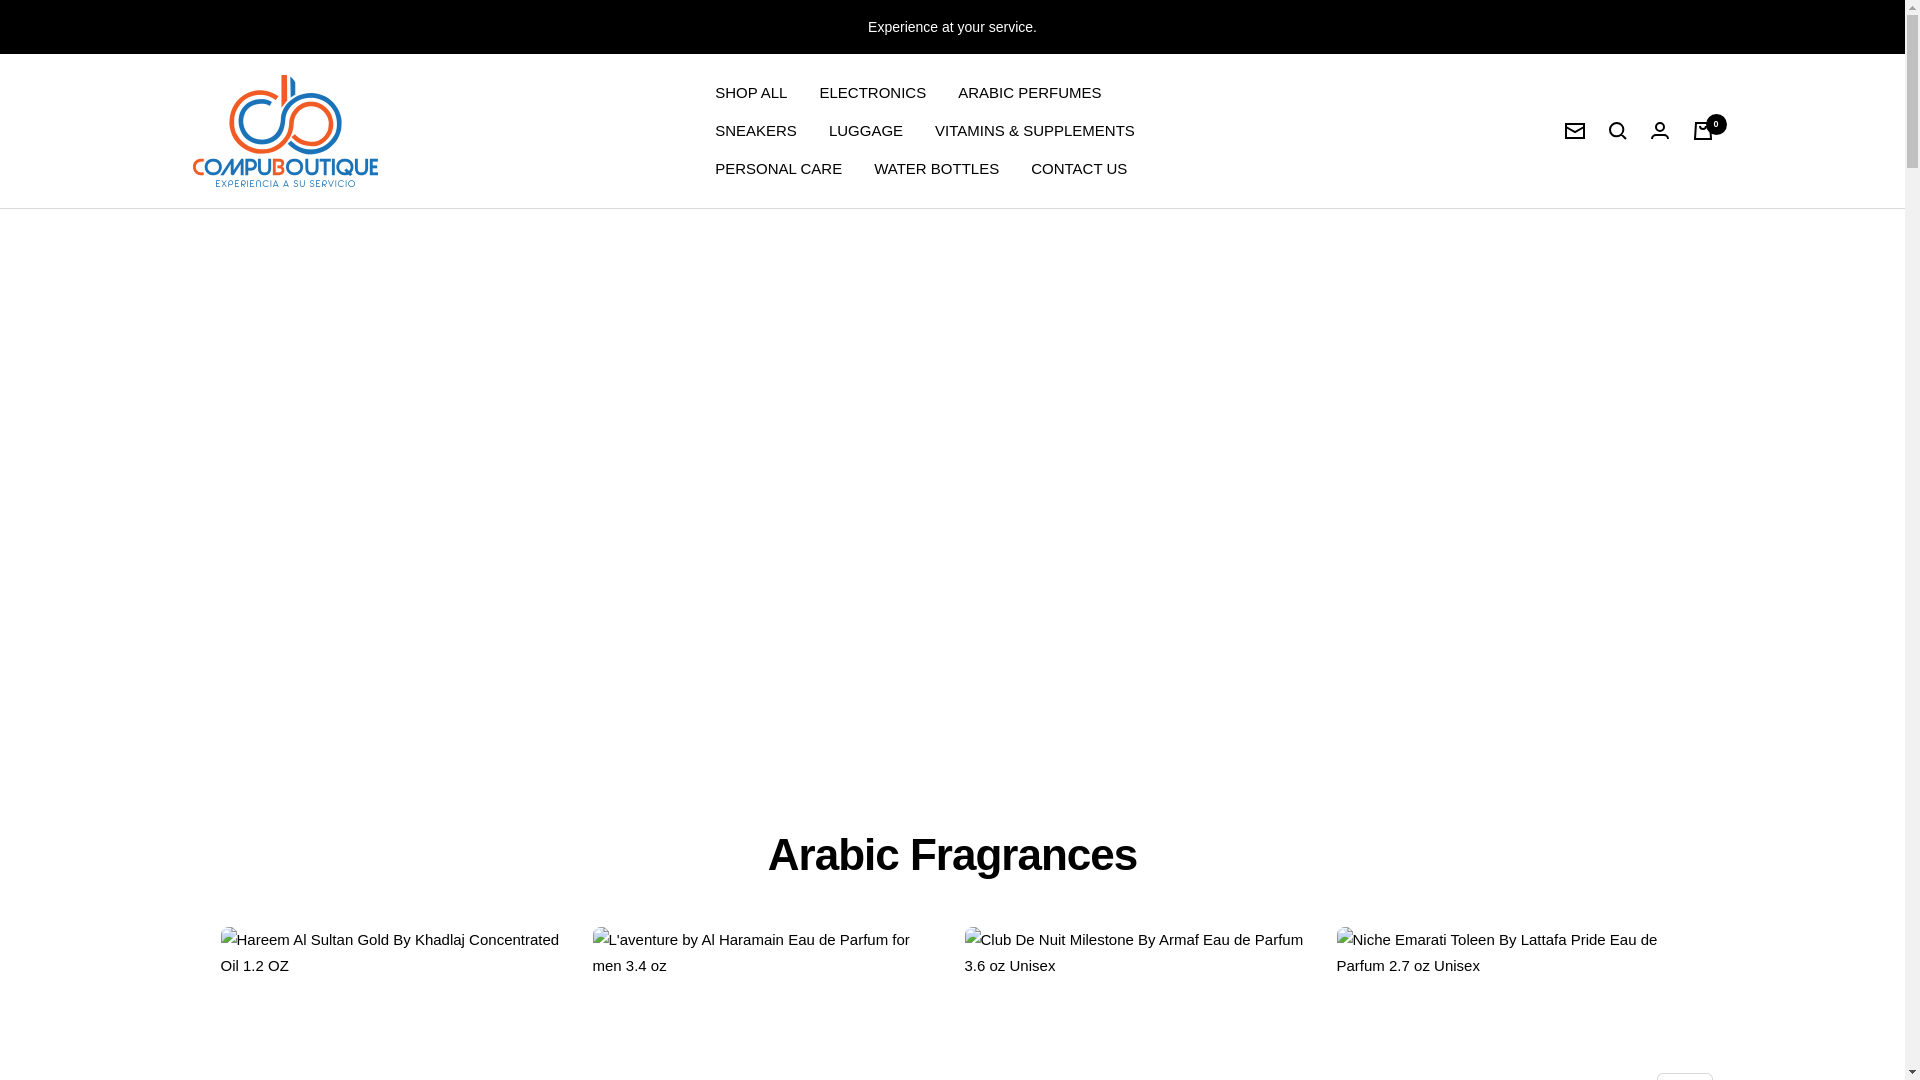 The image size is (1920, 1080). I want to click on CONTACT US, so click(1079, 168).